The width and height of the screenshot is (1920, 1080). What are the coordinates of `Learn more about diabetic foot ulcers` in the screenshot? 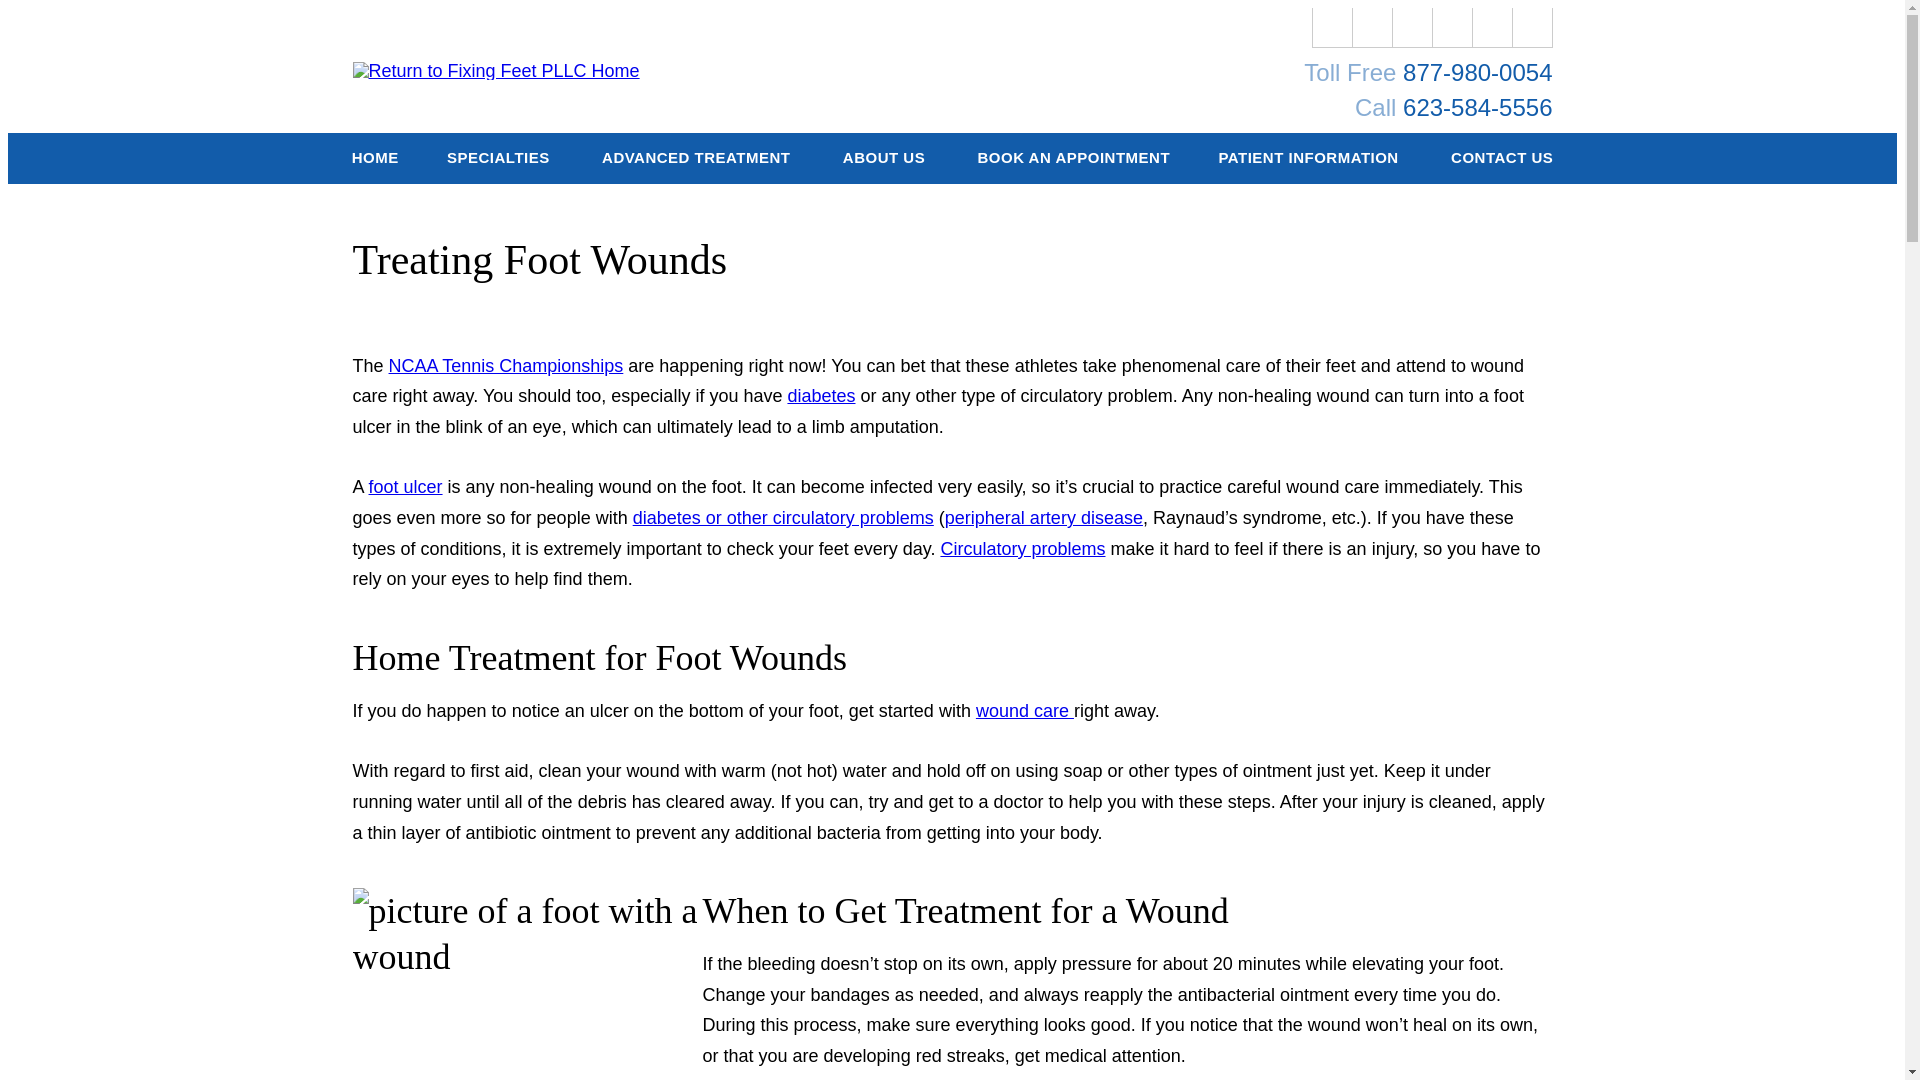 It's located at (406, 486).